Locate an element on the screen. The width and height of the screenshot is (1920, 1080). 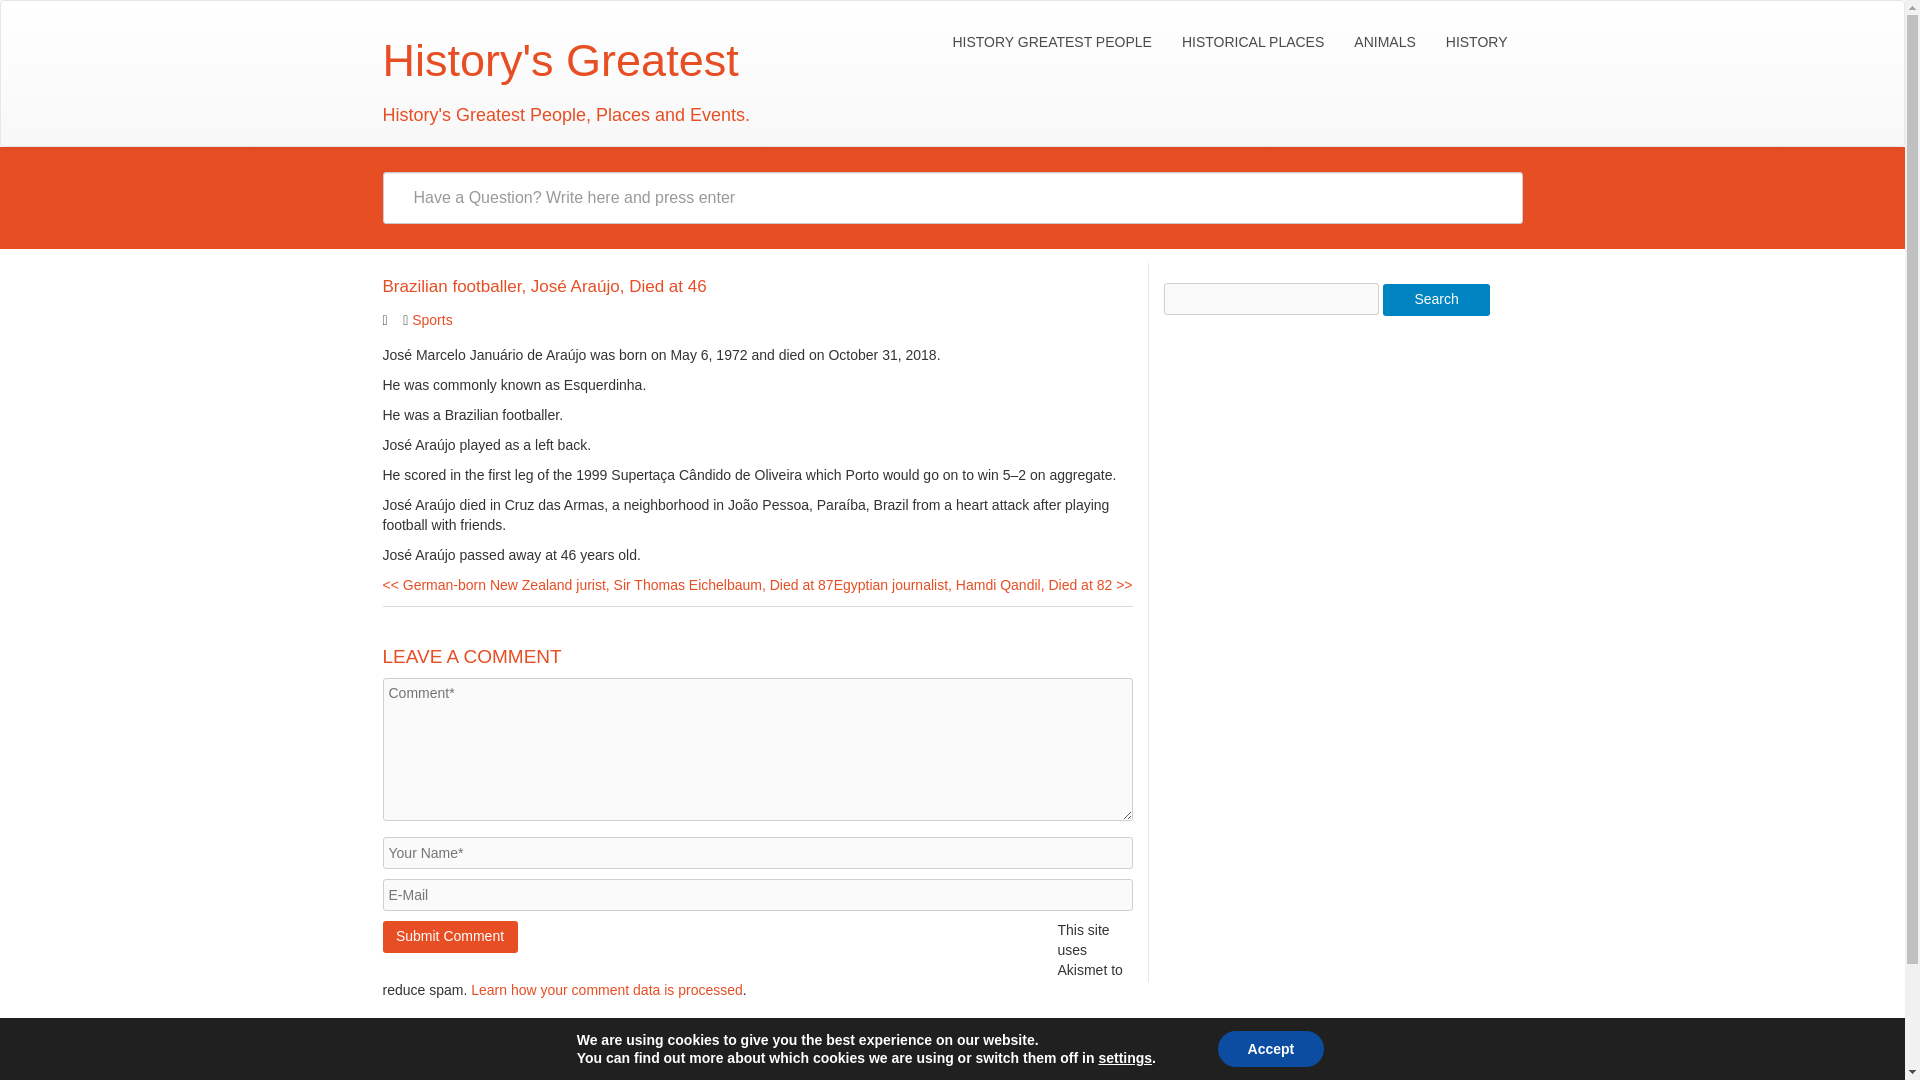
Search is located at coordinates (1436, 300).